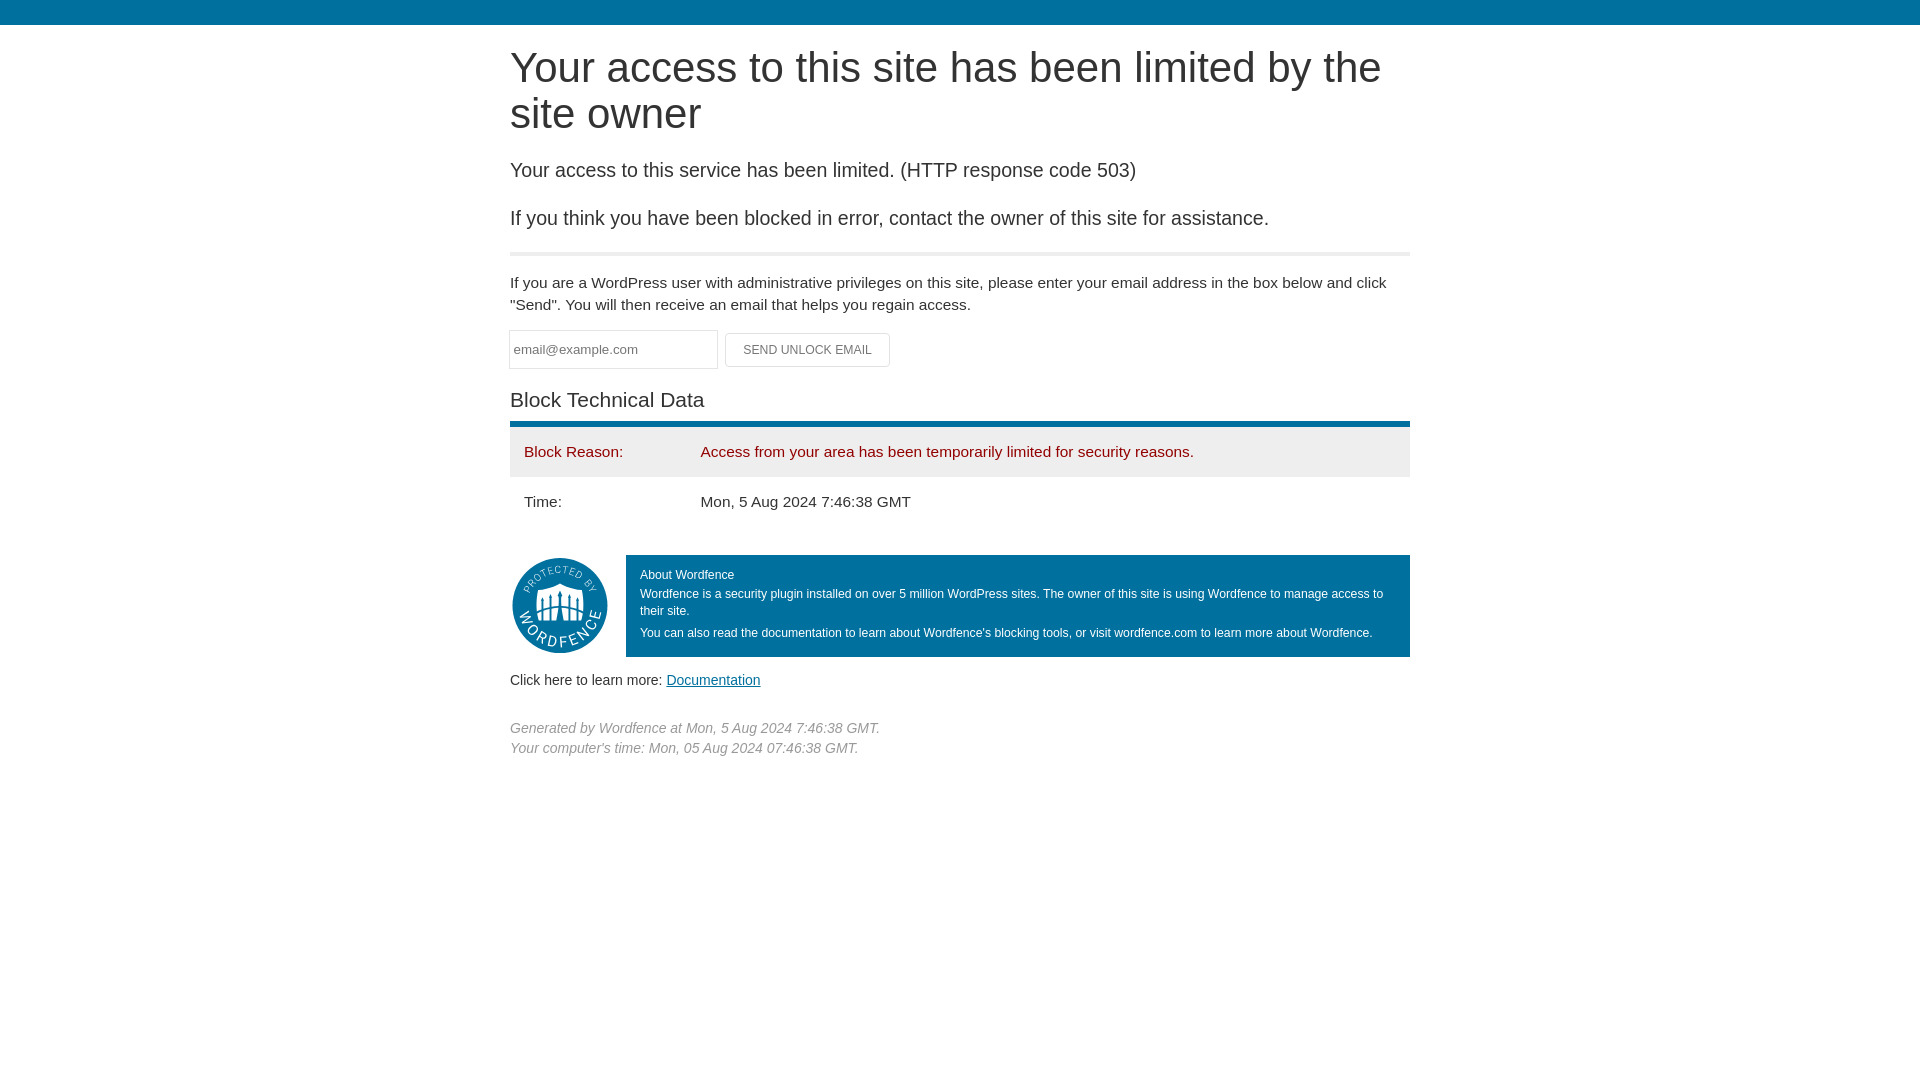  I want to click on Send Unlock Email, so click(808, 350).